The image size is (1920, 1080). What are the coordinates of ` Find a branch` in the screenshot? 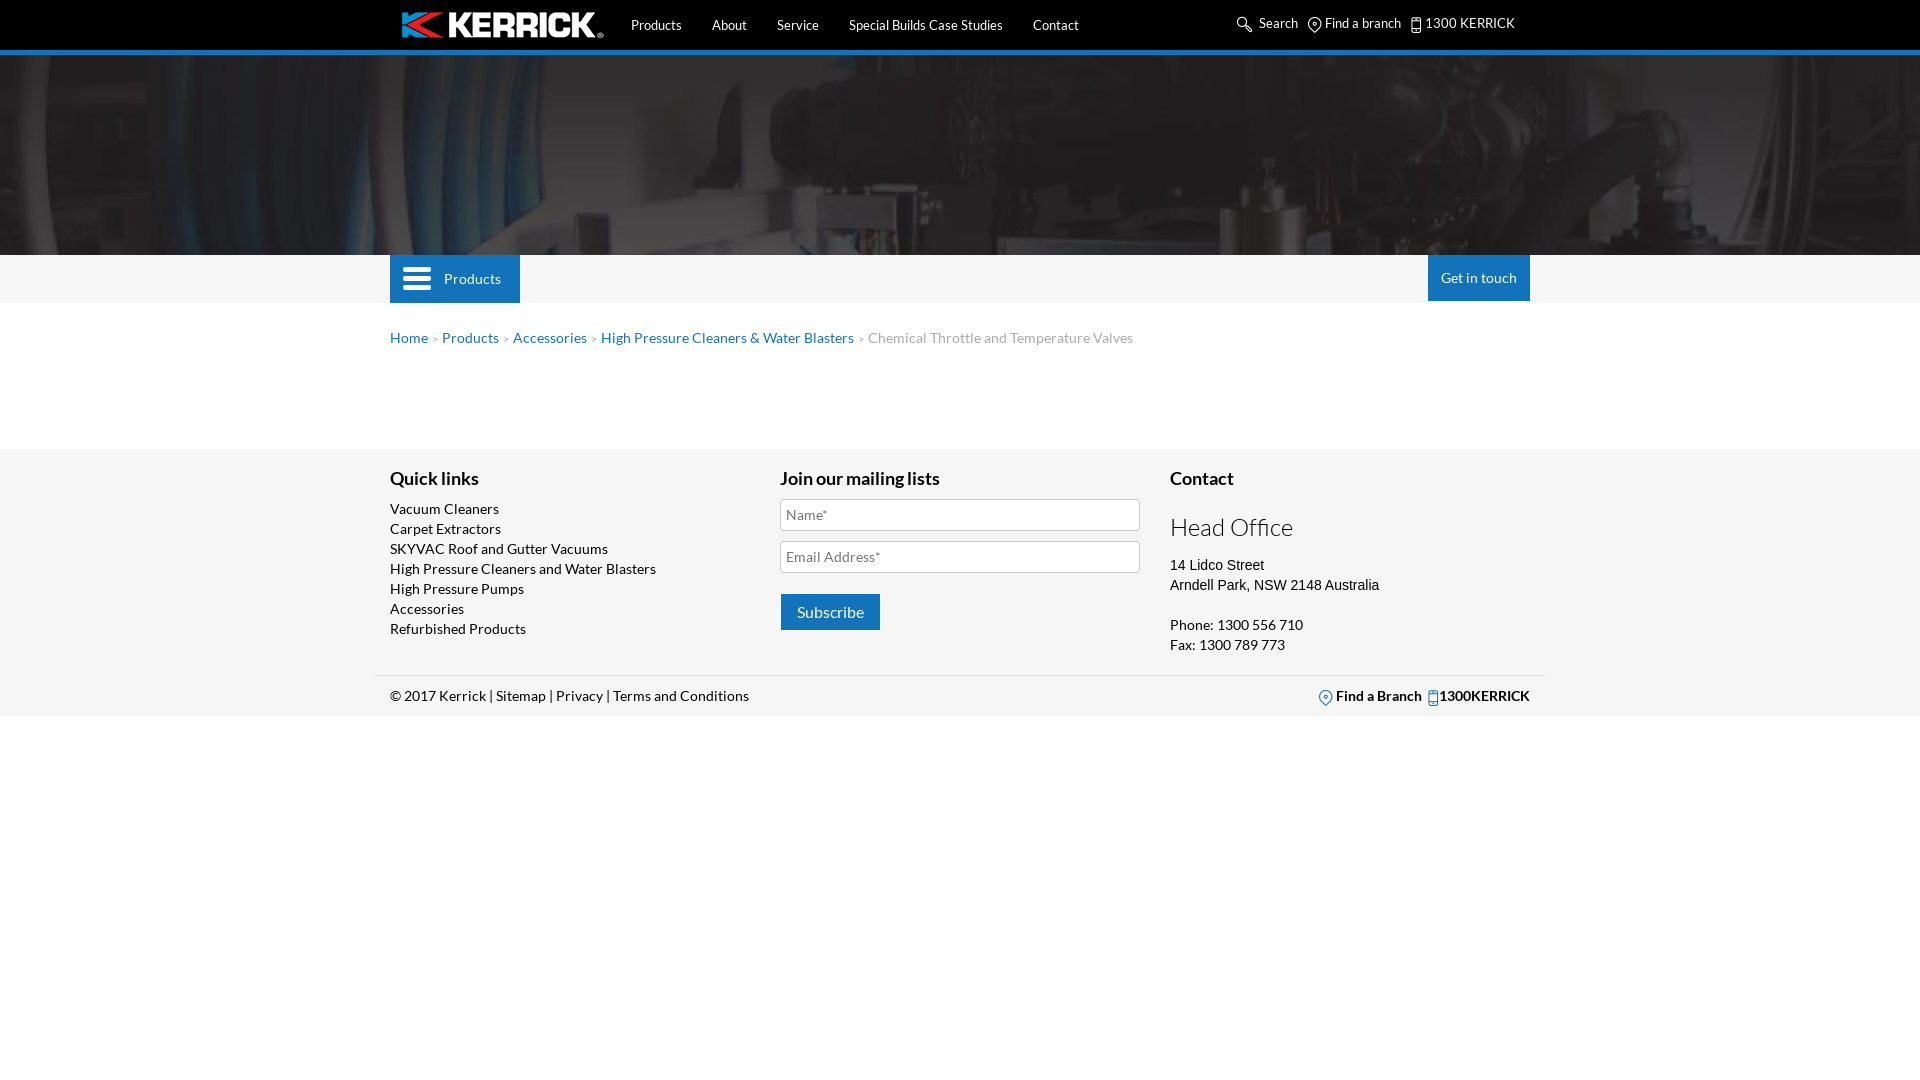 It's located at (1354, 23).